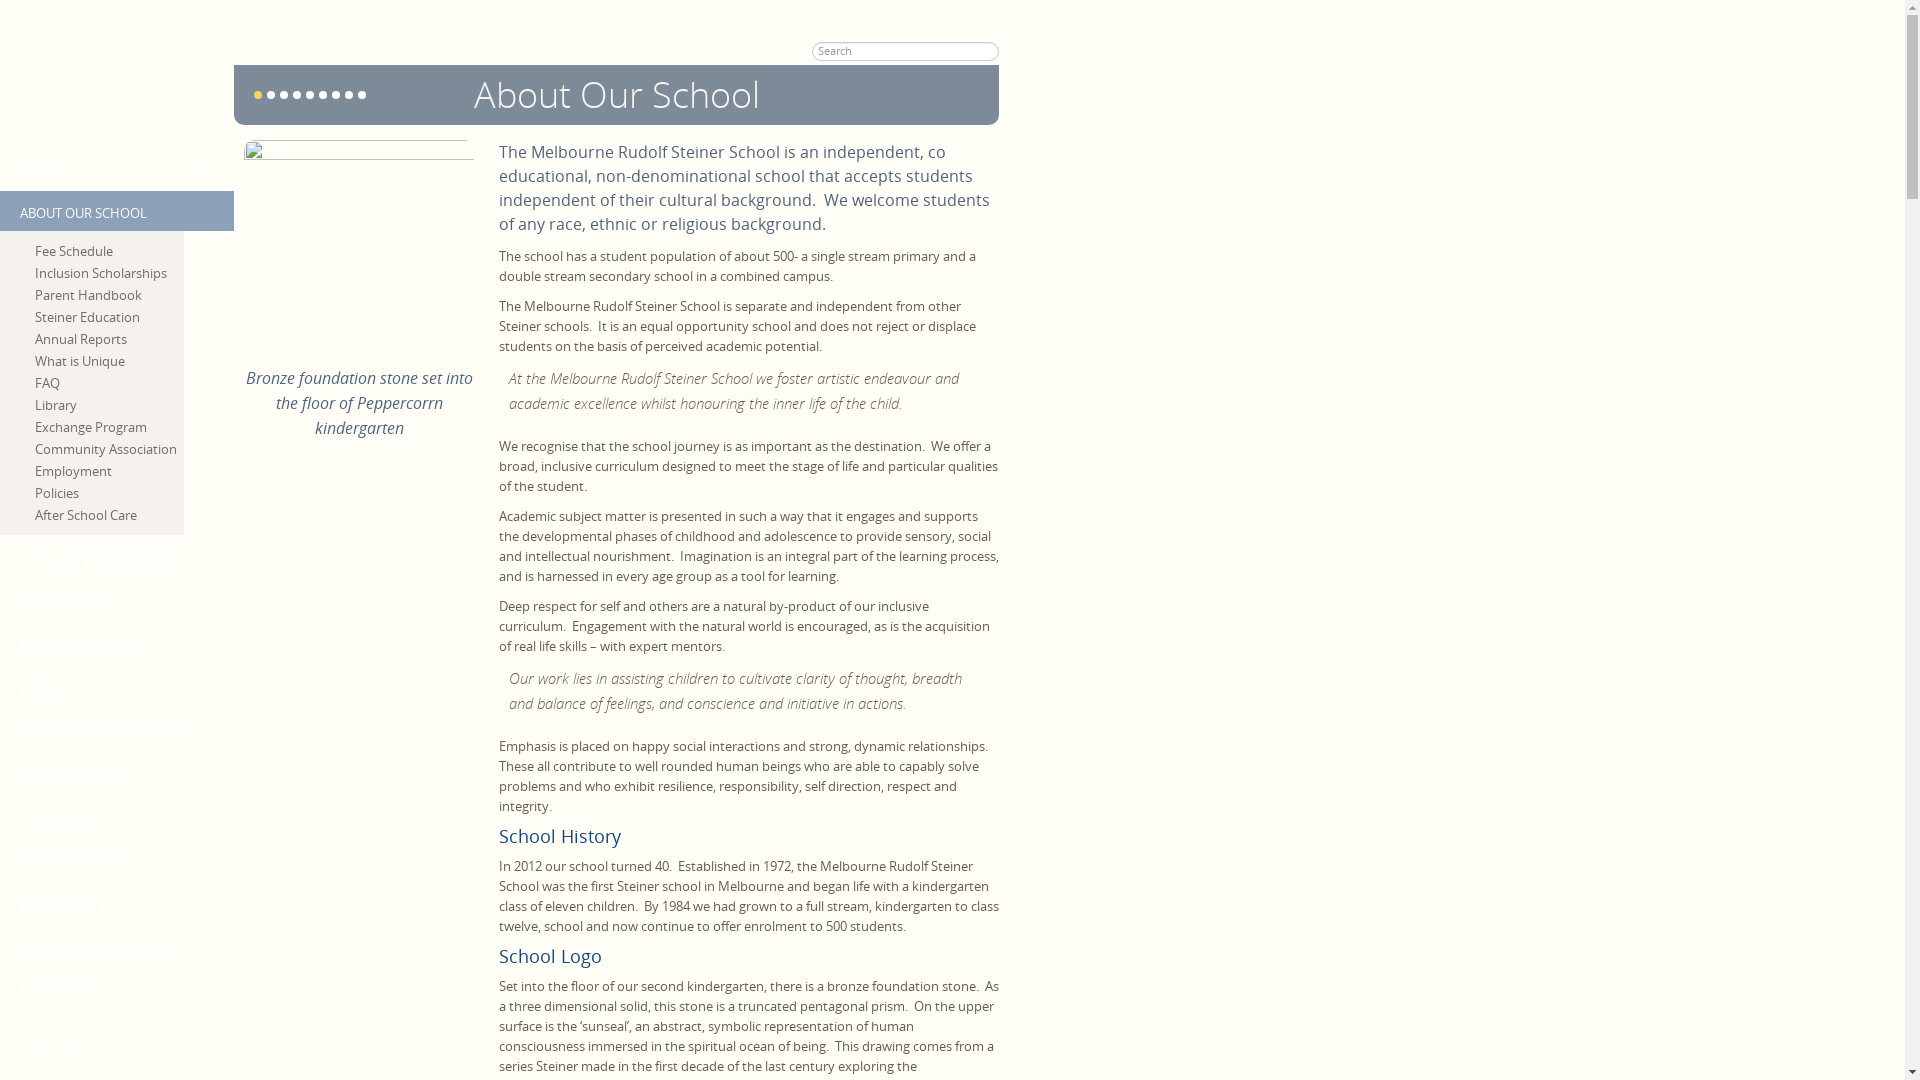 Image resolution: width=1920 pixels, height=1080 pixels. Describe the element at coordinates (110, 515) in the screenshot. I see `After School Care` at that location.